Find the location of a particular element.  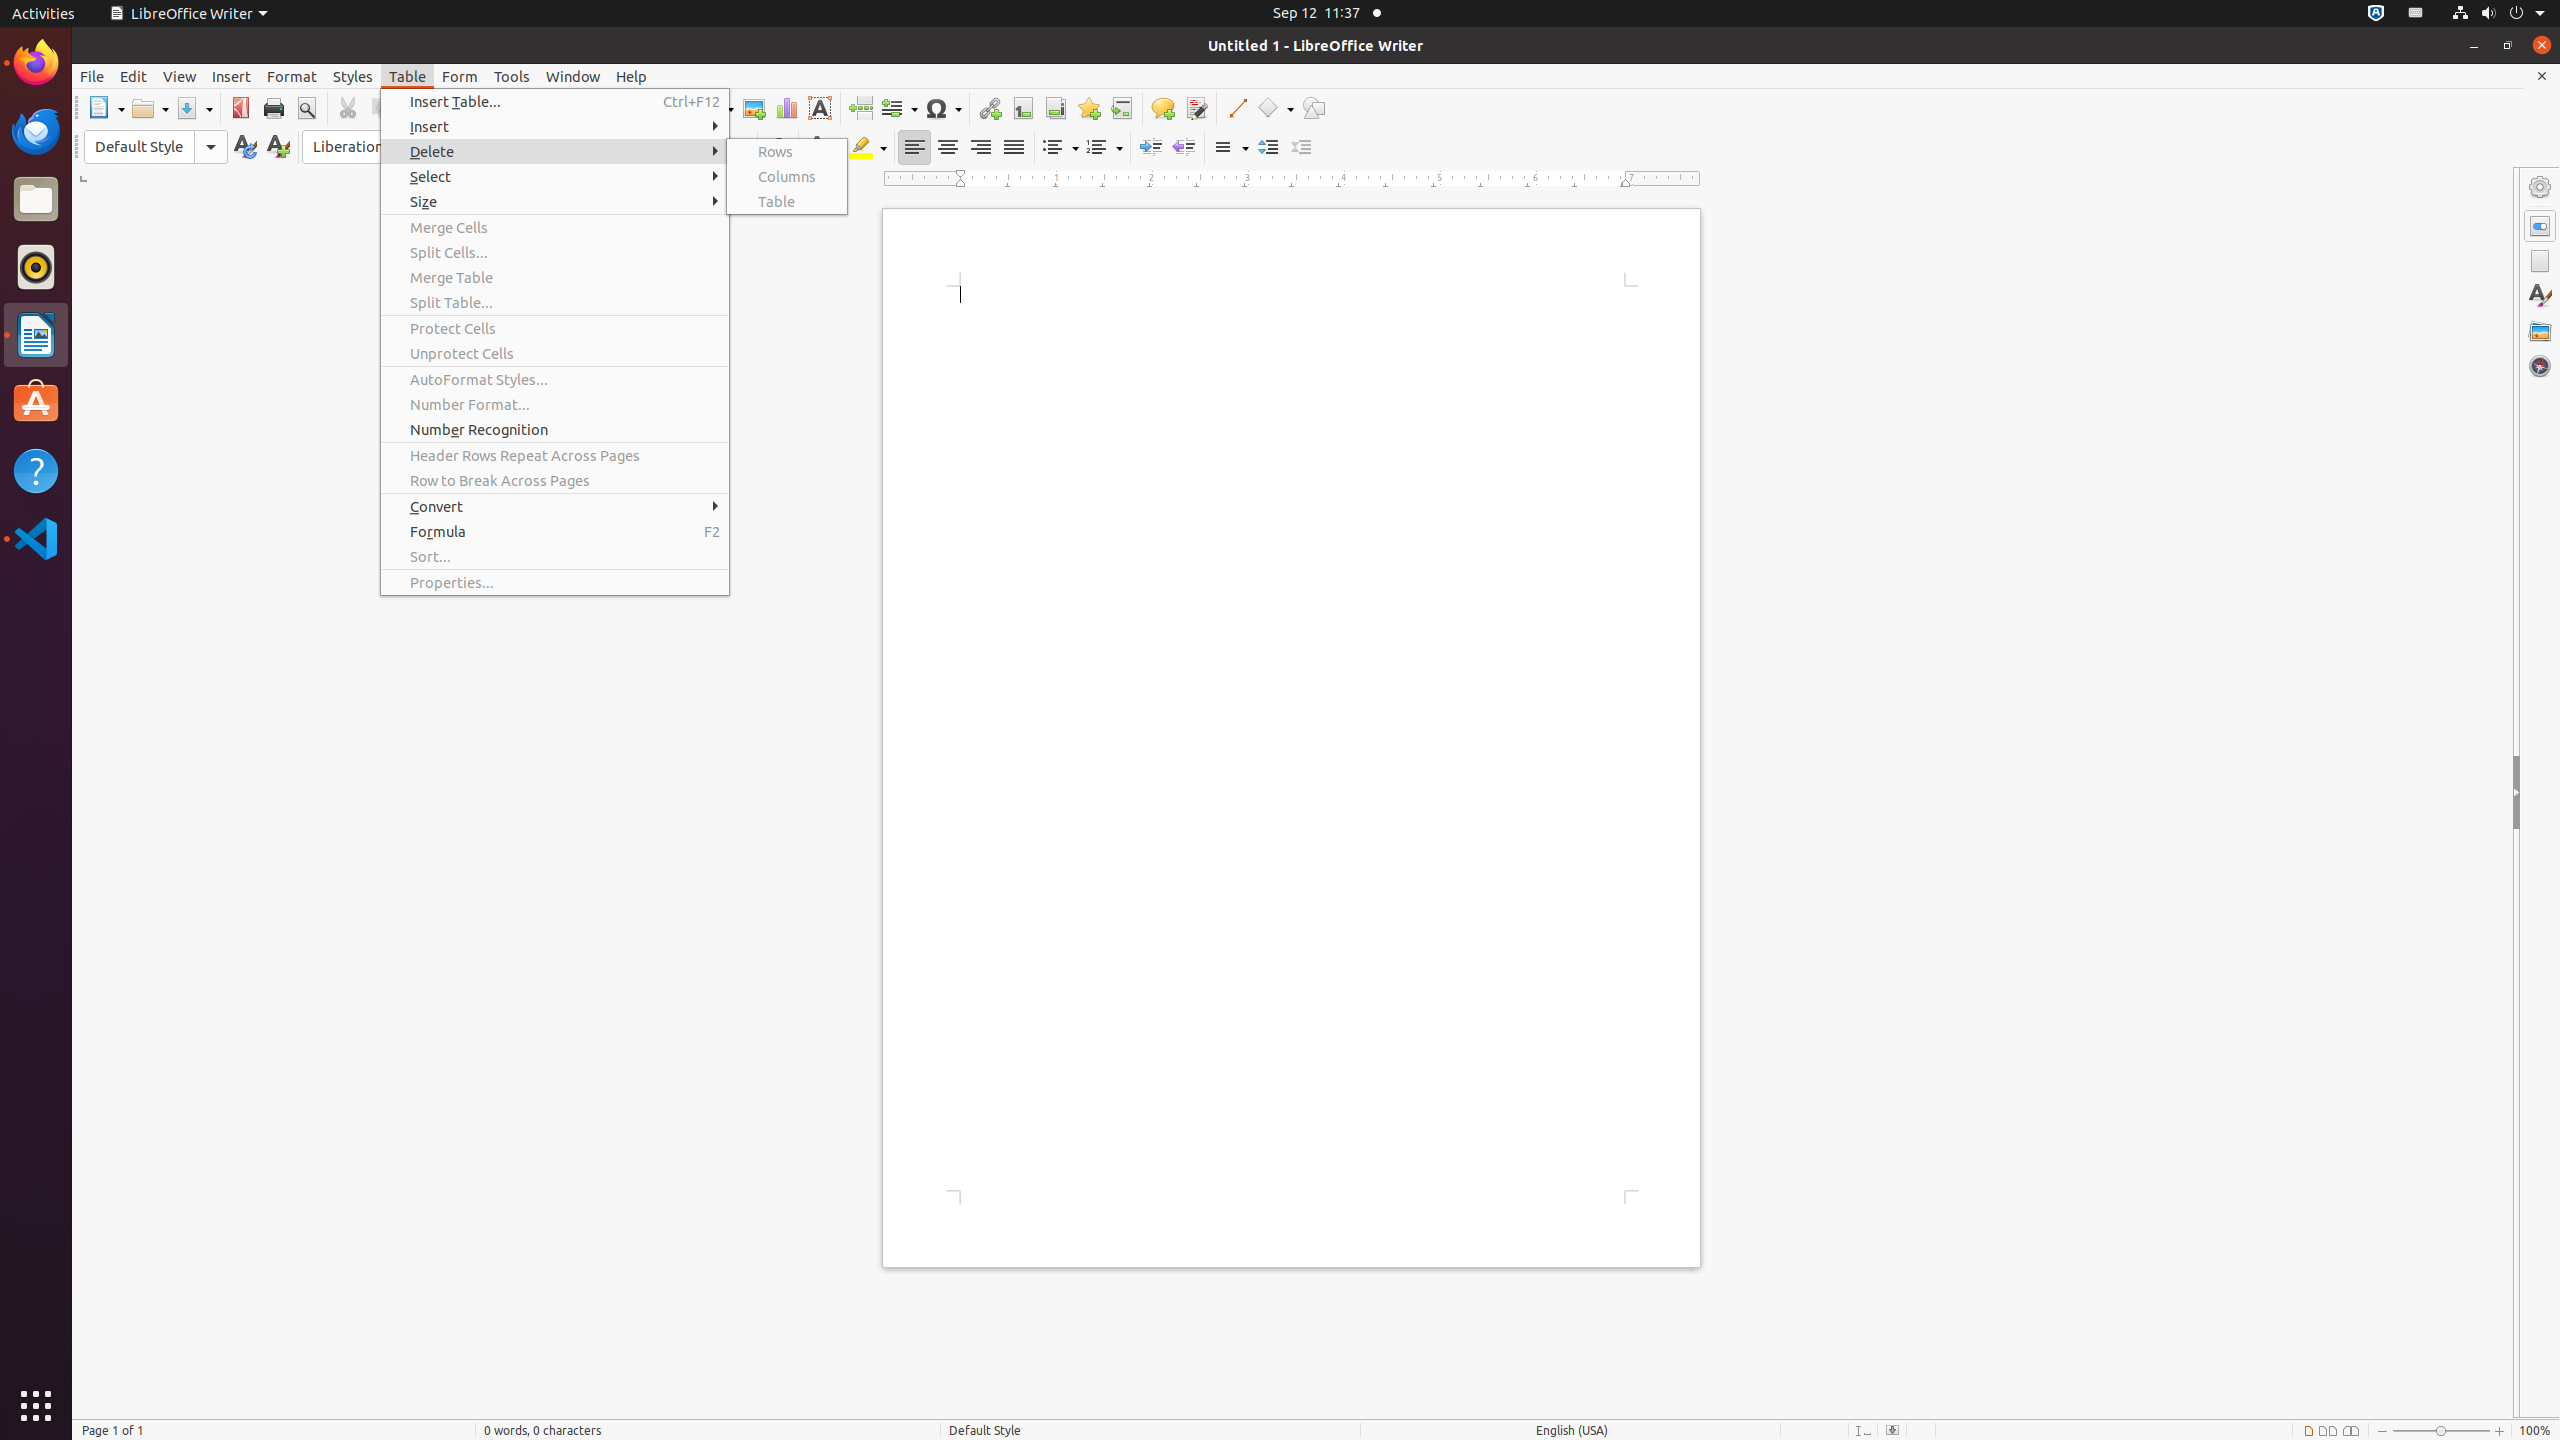

Convert is located at coordinates (555, 506).